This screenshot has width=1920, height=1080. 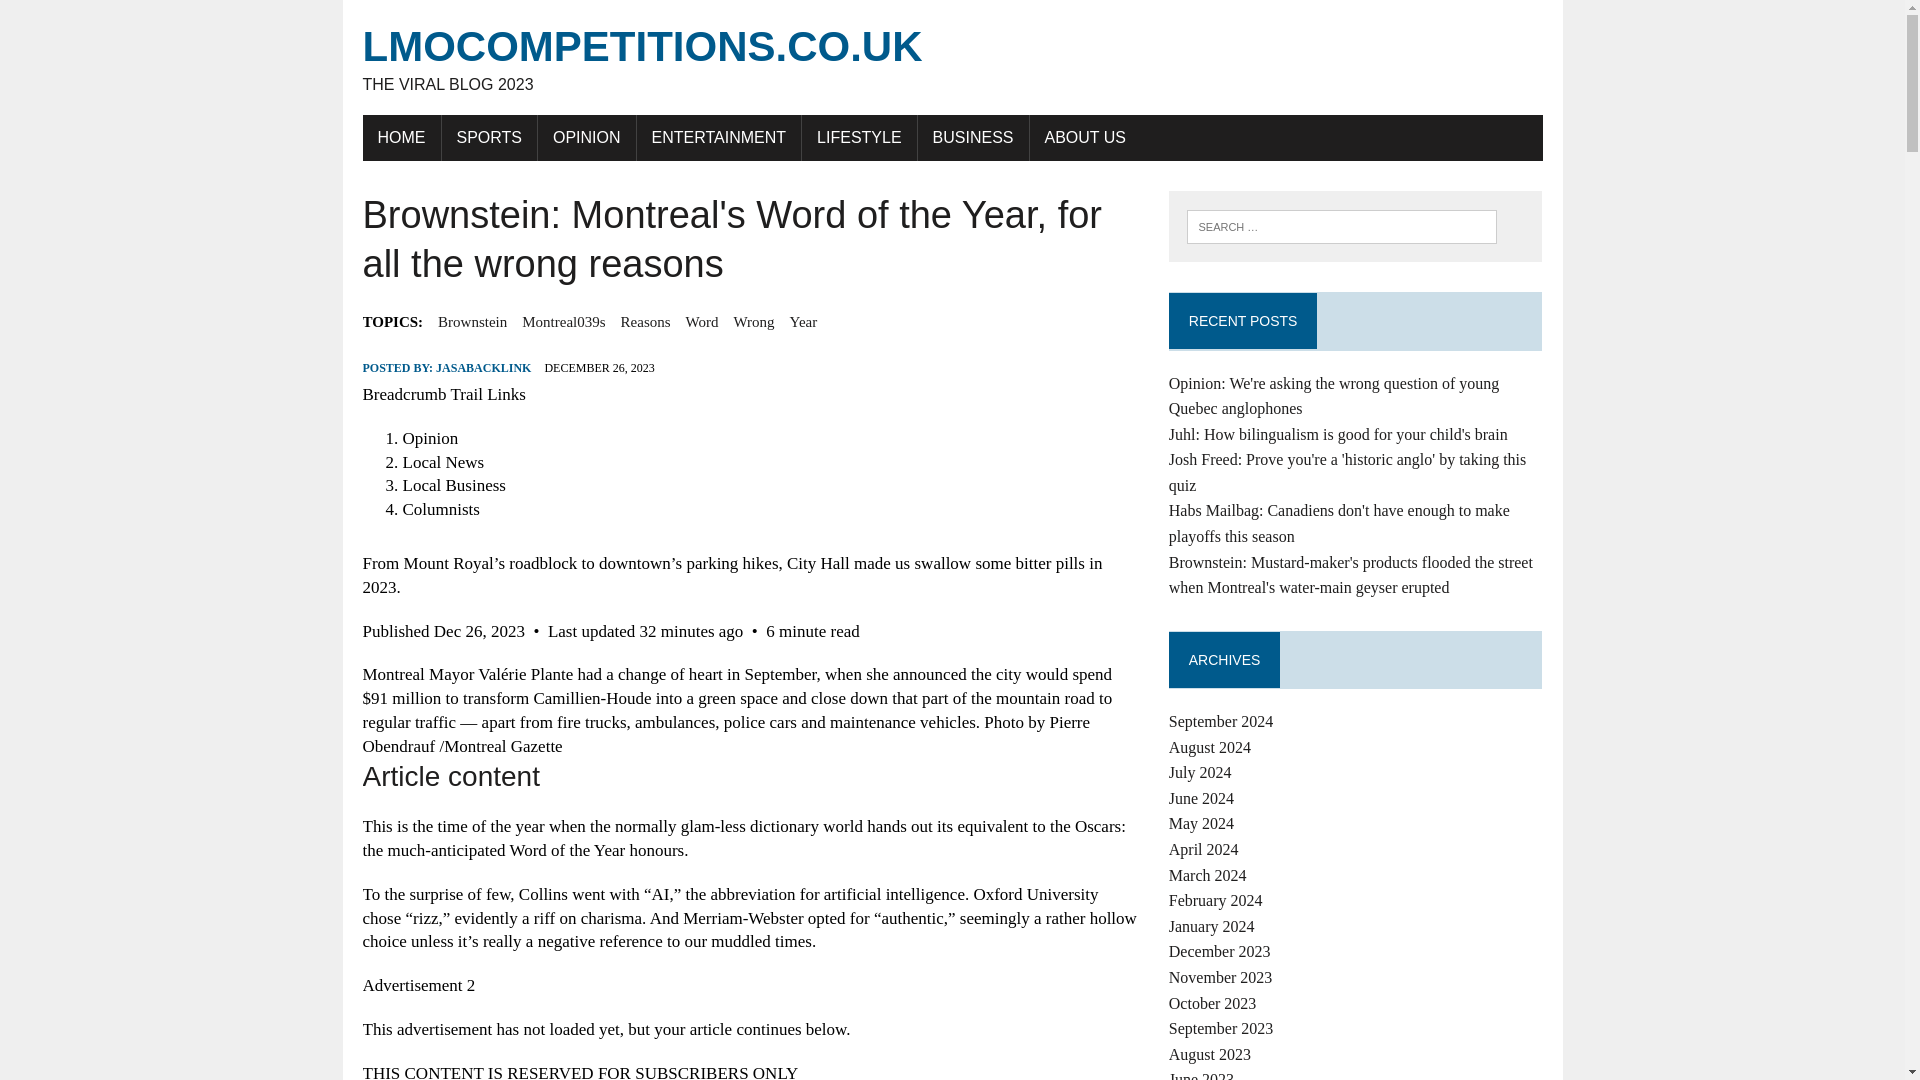 I want to click on Wrong, so click(x=754, y=321).